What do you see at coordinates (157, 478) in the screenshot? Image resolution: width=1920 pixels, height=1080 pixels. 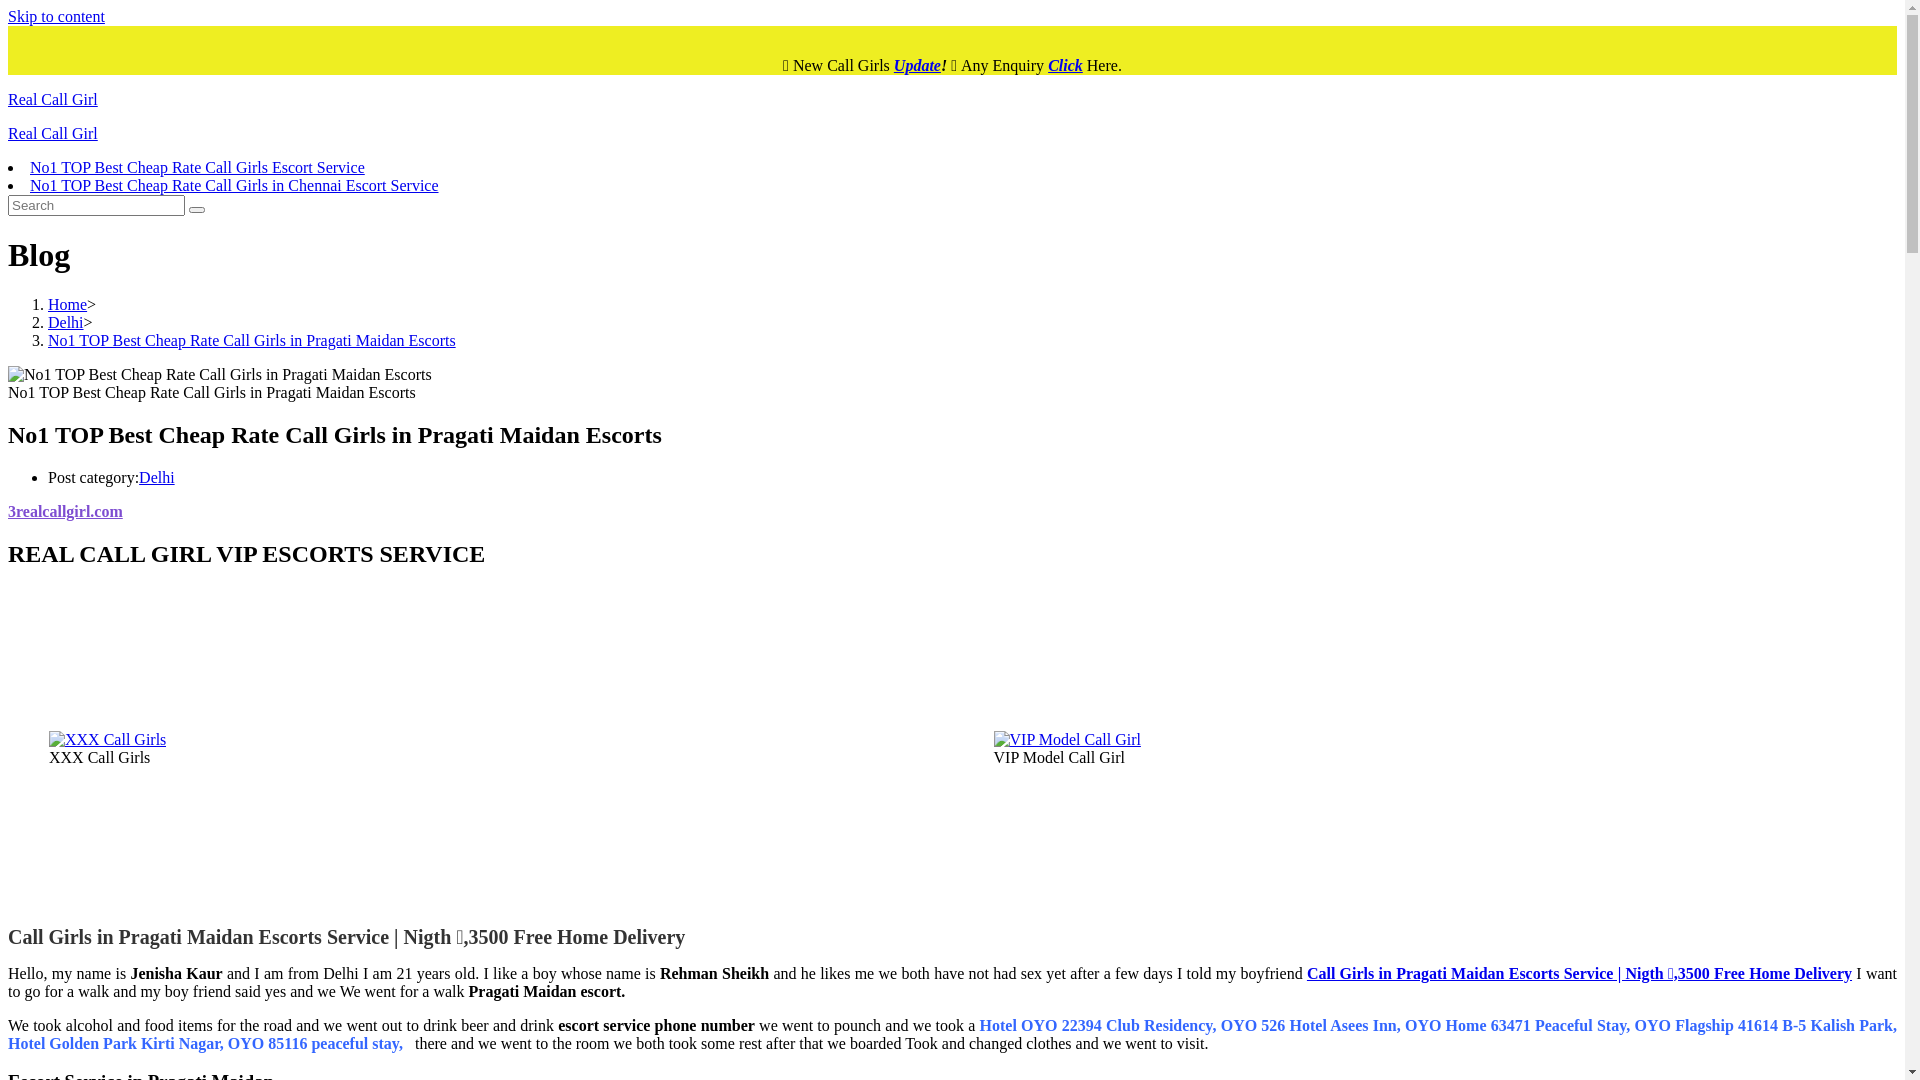 I see `Delhi` at bounding box center [157, 478].